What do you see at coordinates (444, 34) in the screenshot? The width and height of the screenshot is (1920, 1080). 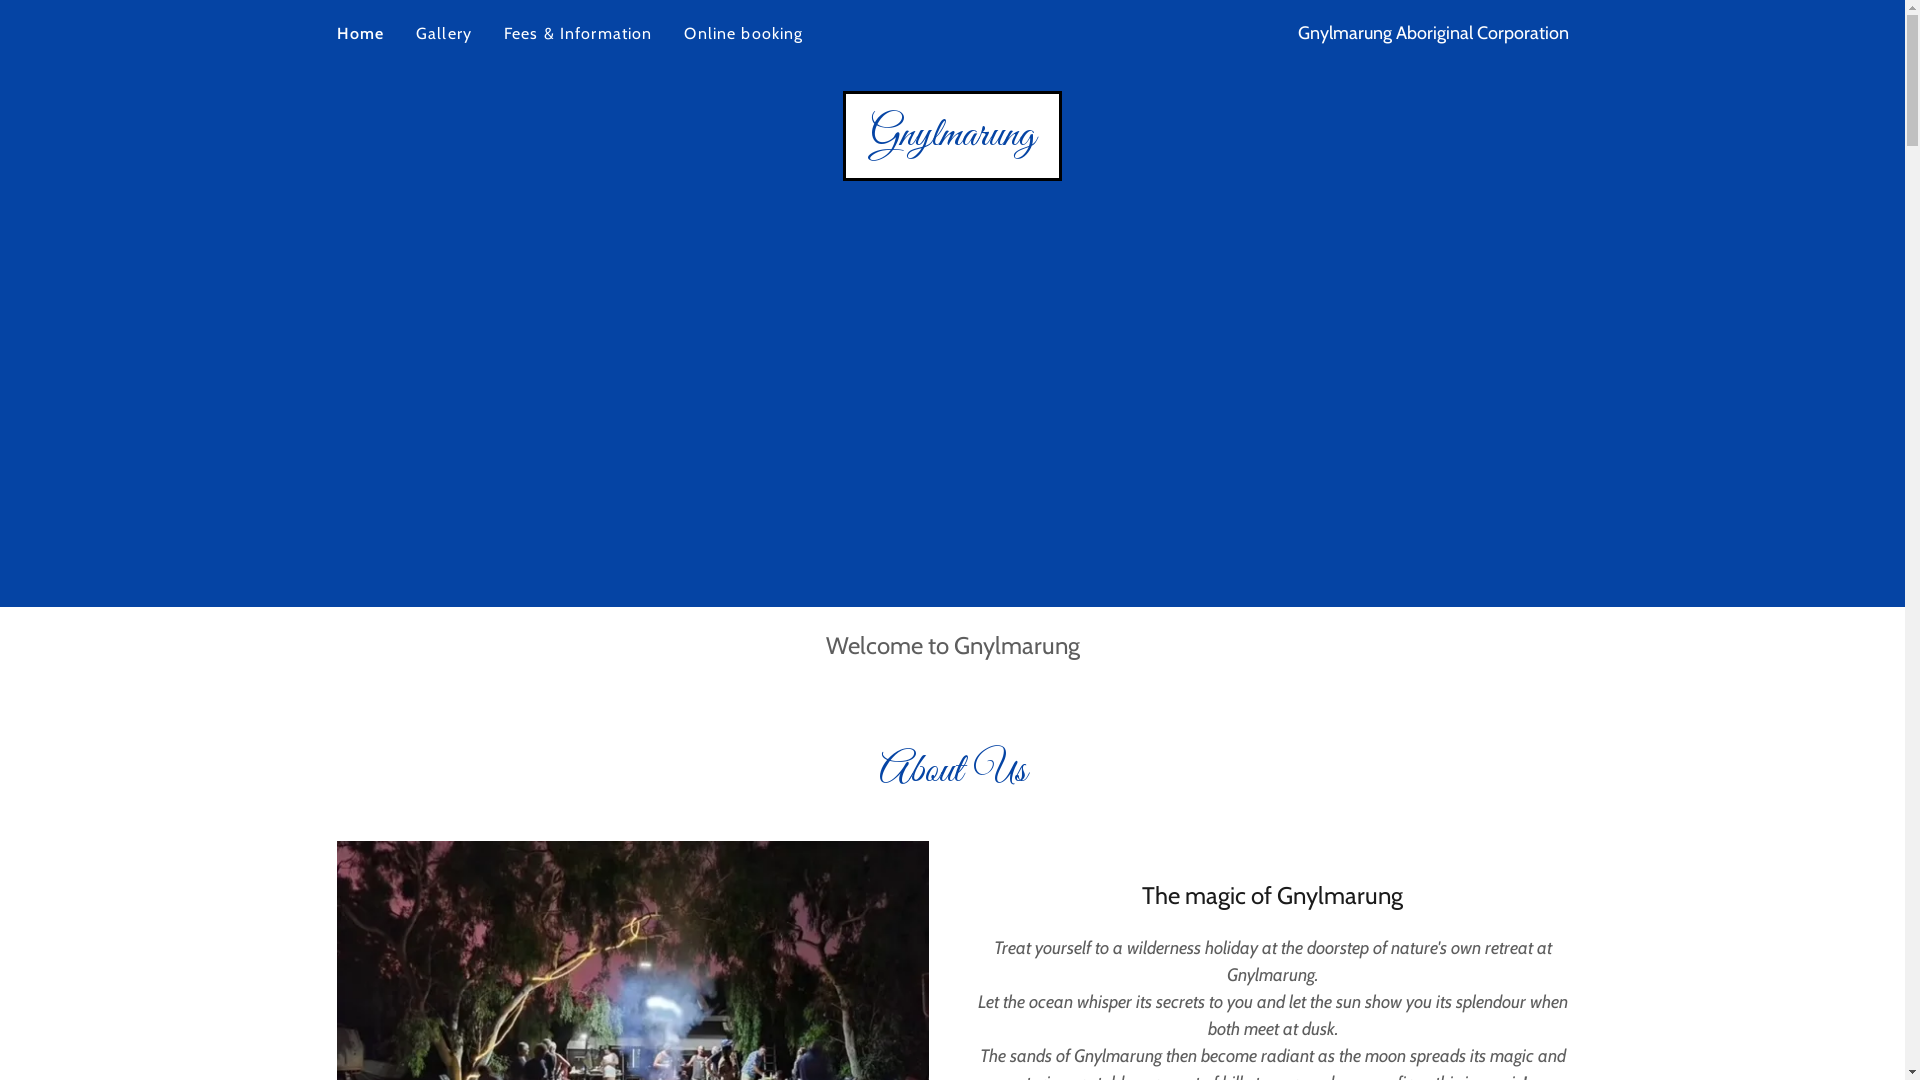 I see `Gallery` at bounding box center [444, 34].